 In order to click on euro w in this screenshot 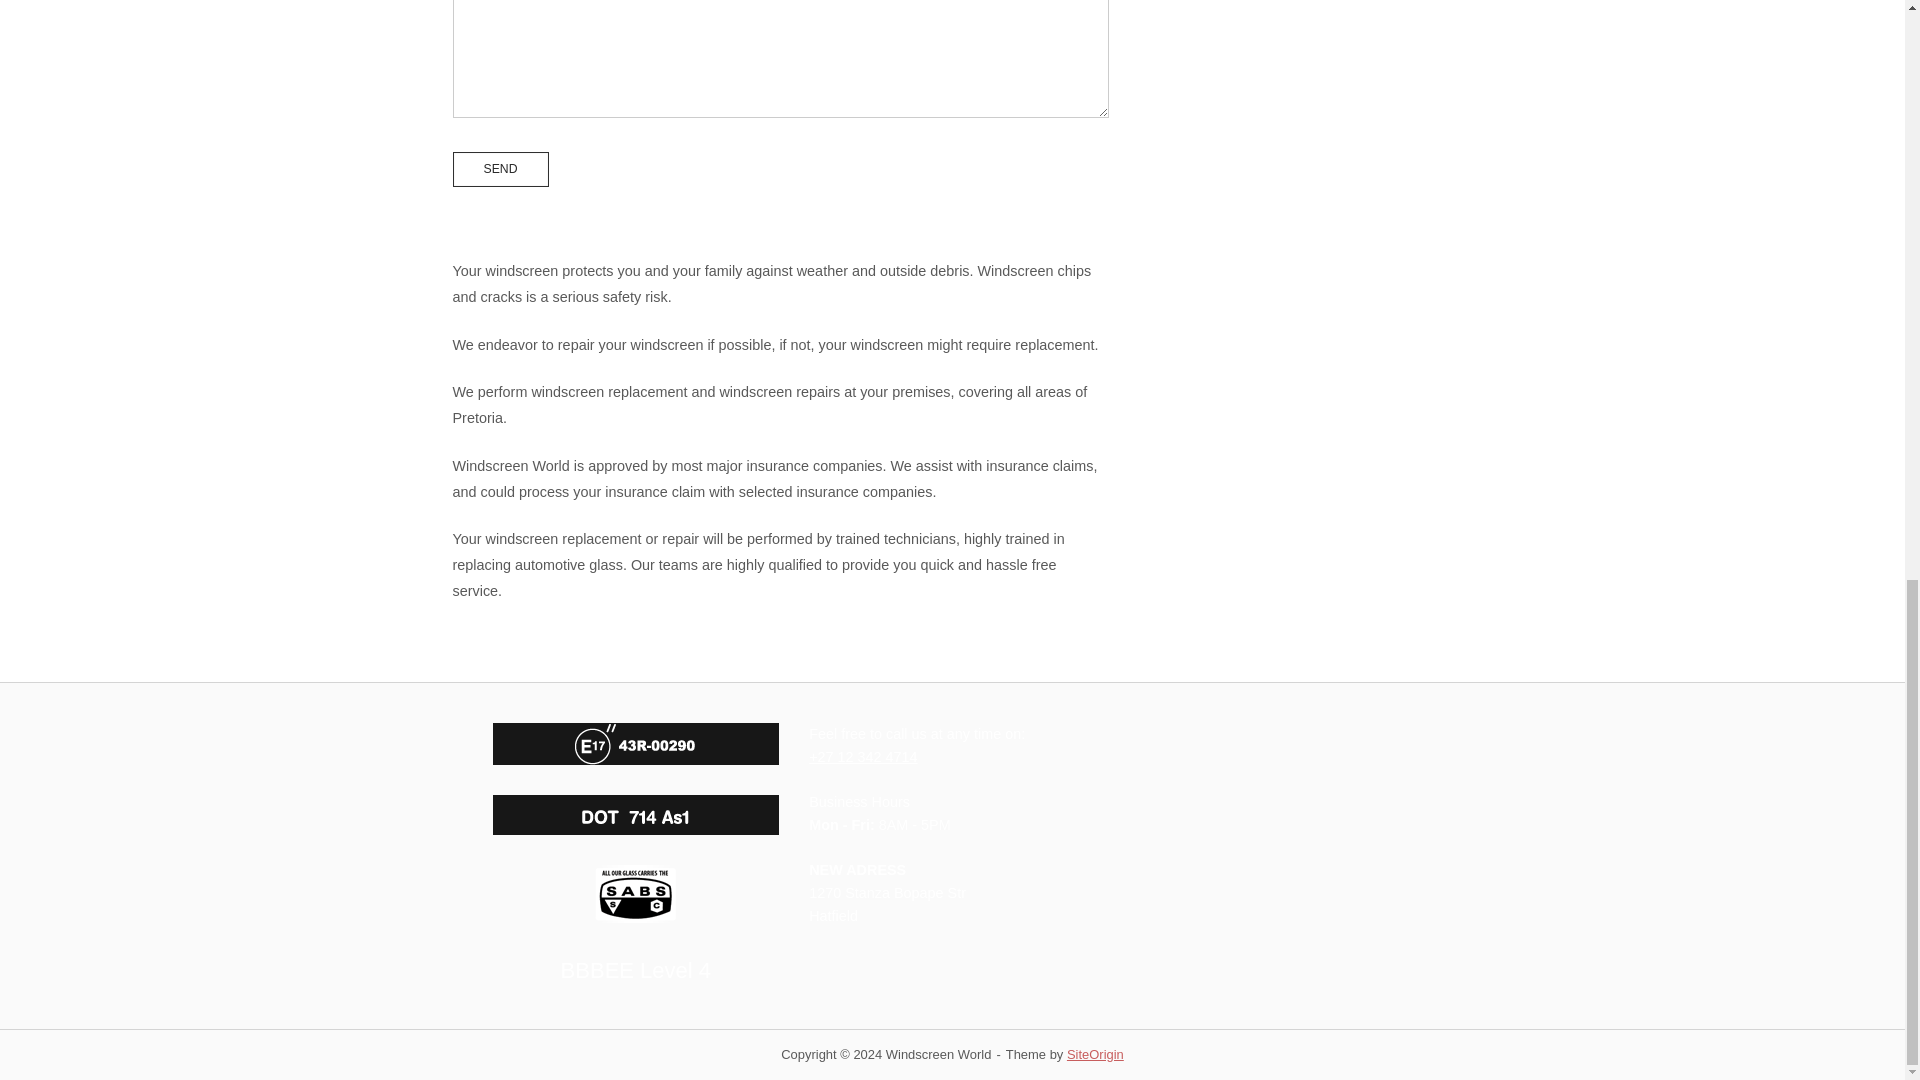, I will do `click(636, 743)`.